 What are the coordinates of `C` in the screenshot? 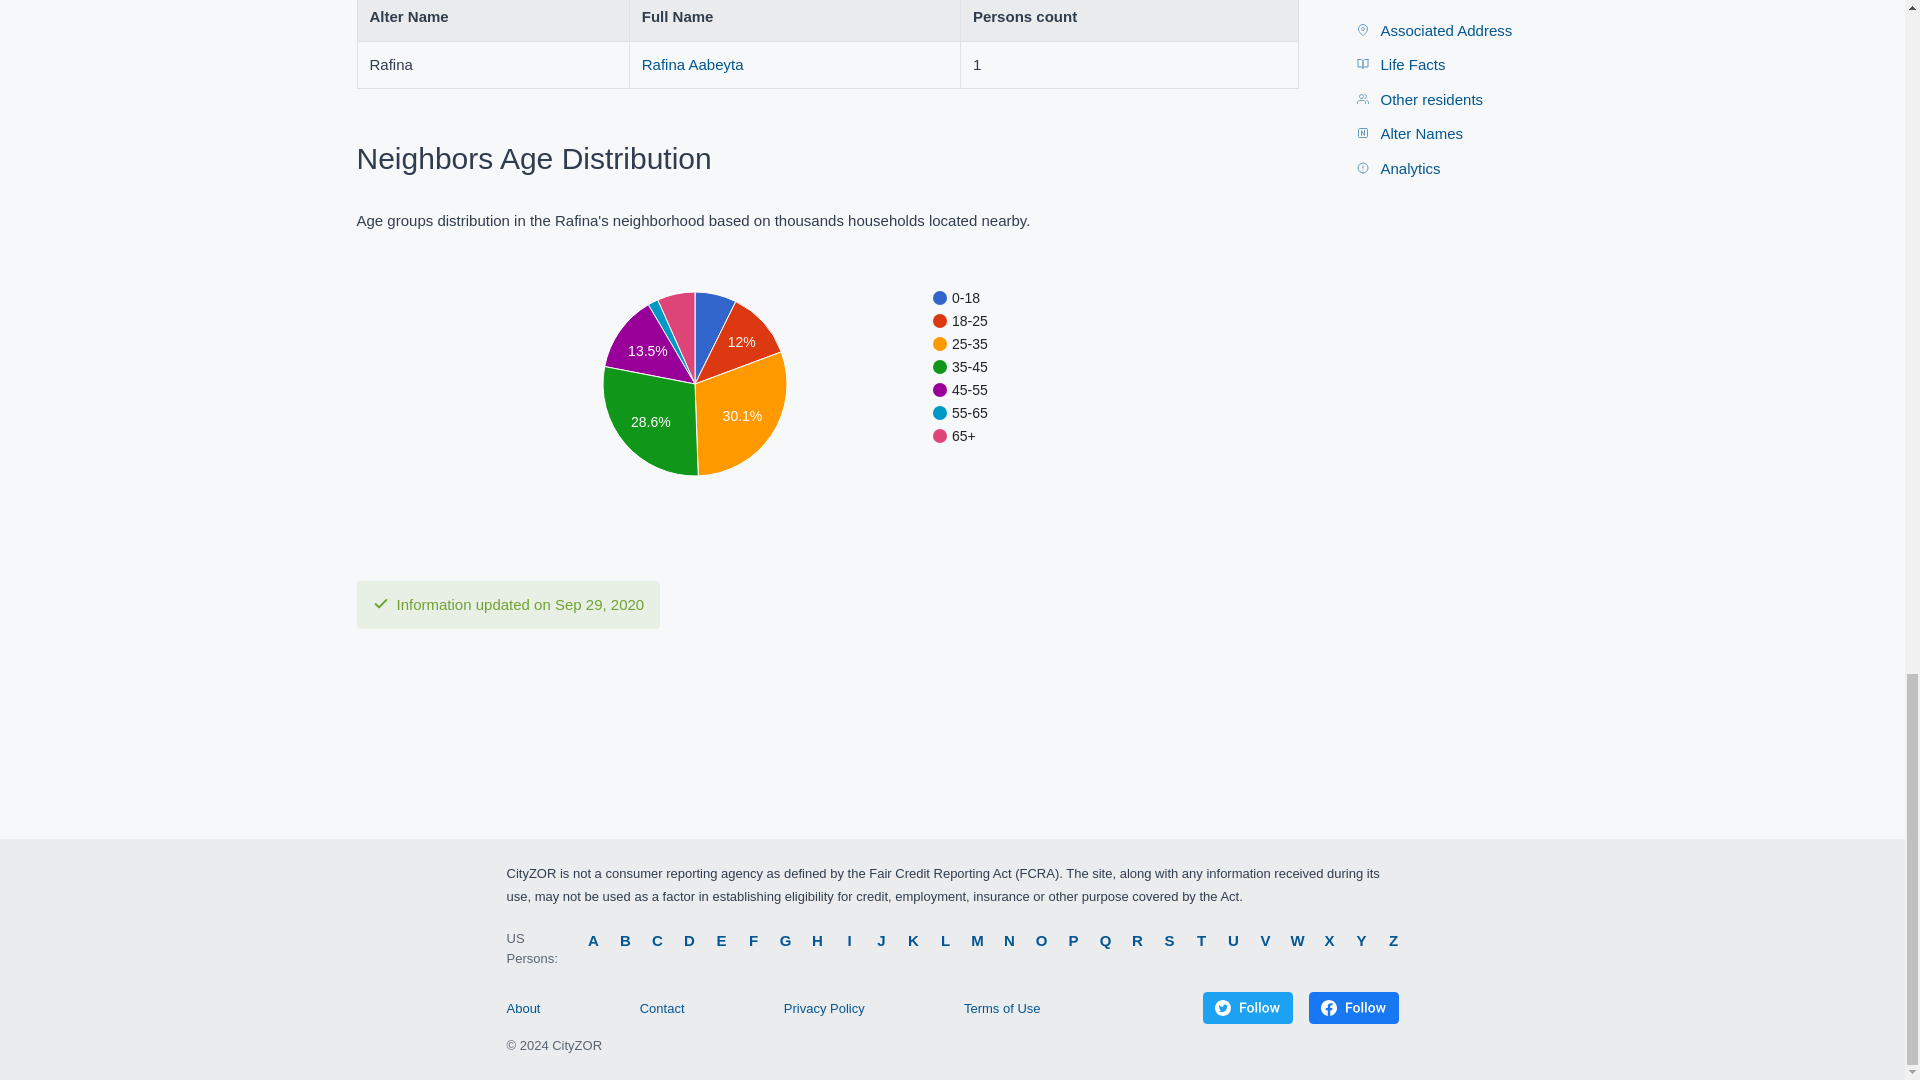 It's located at (658, 939).